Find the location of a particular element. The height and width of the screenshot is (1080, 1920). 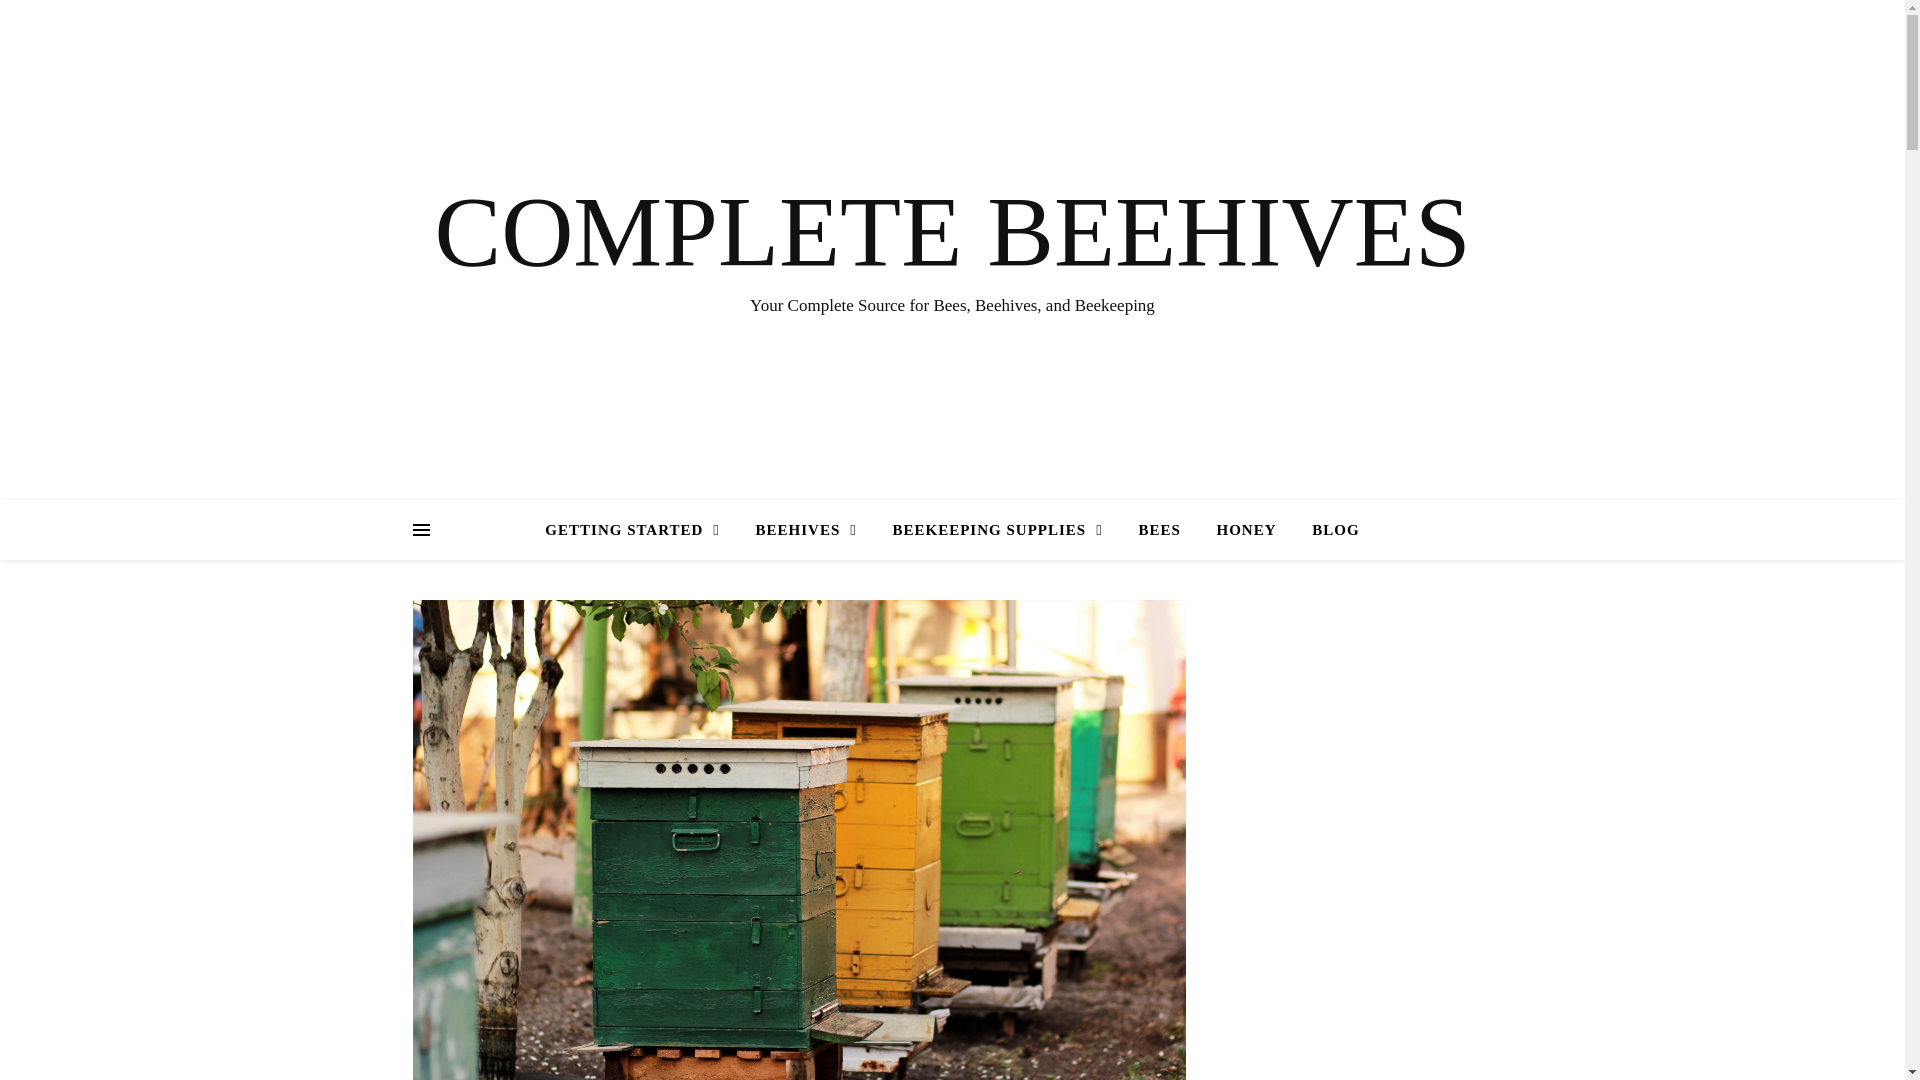

BEES is located at coordinates (1158, 530).